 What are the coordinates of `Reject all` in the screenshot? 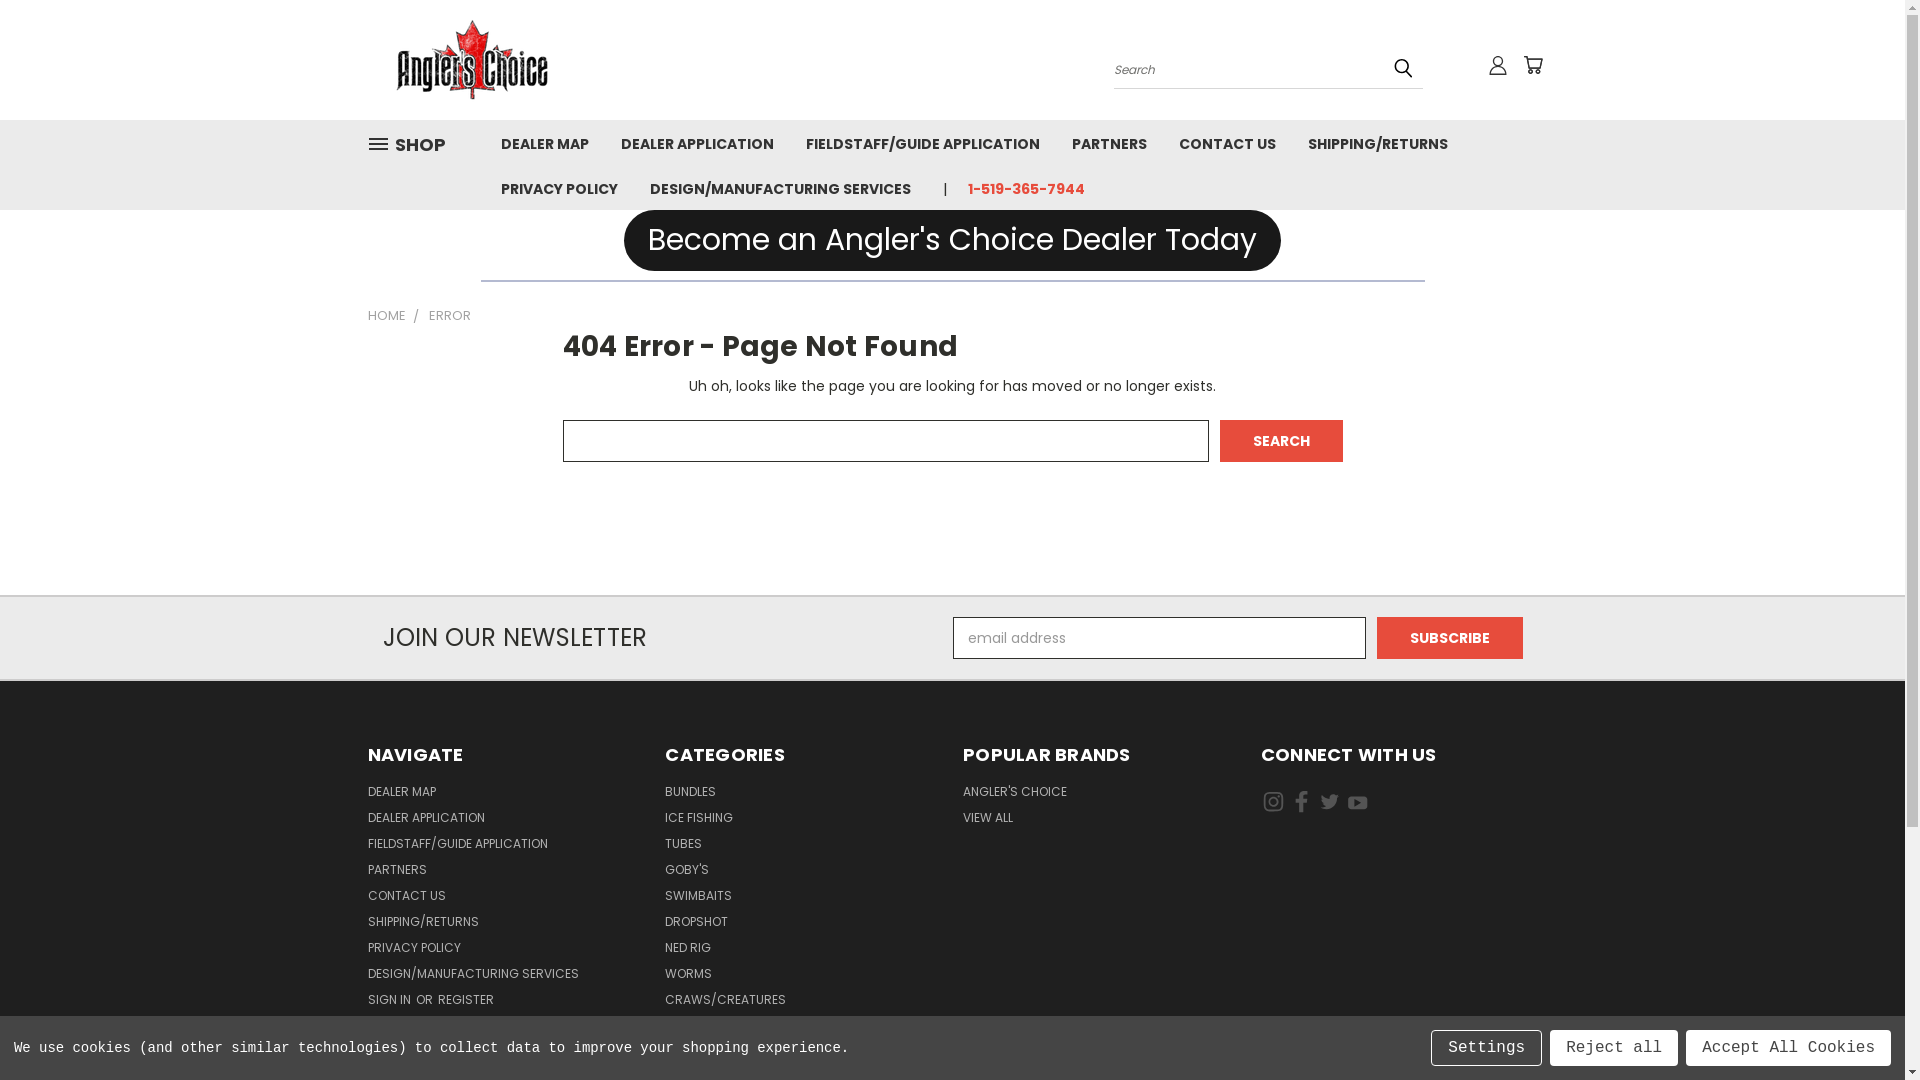 It's located at (1614, 1048).